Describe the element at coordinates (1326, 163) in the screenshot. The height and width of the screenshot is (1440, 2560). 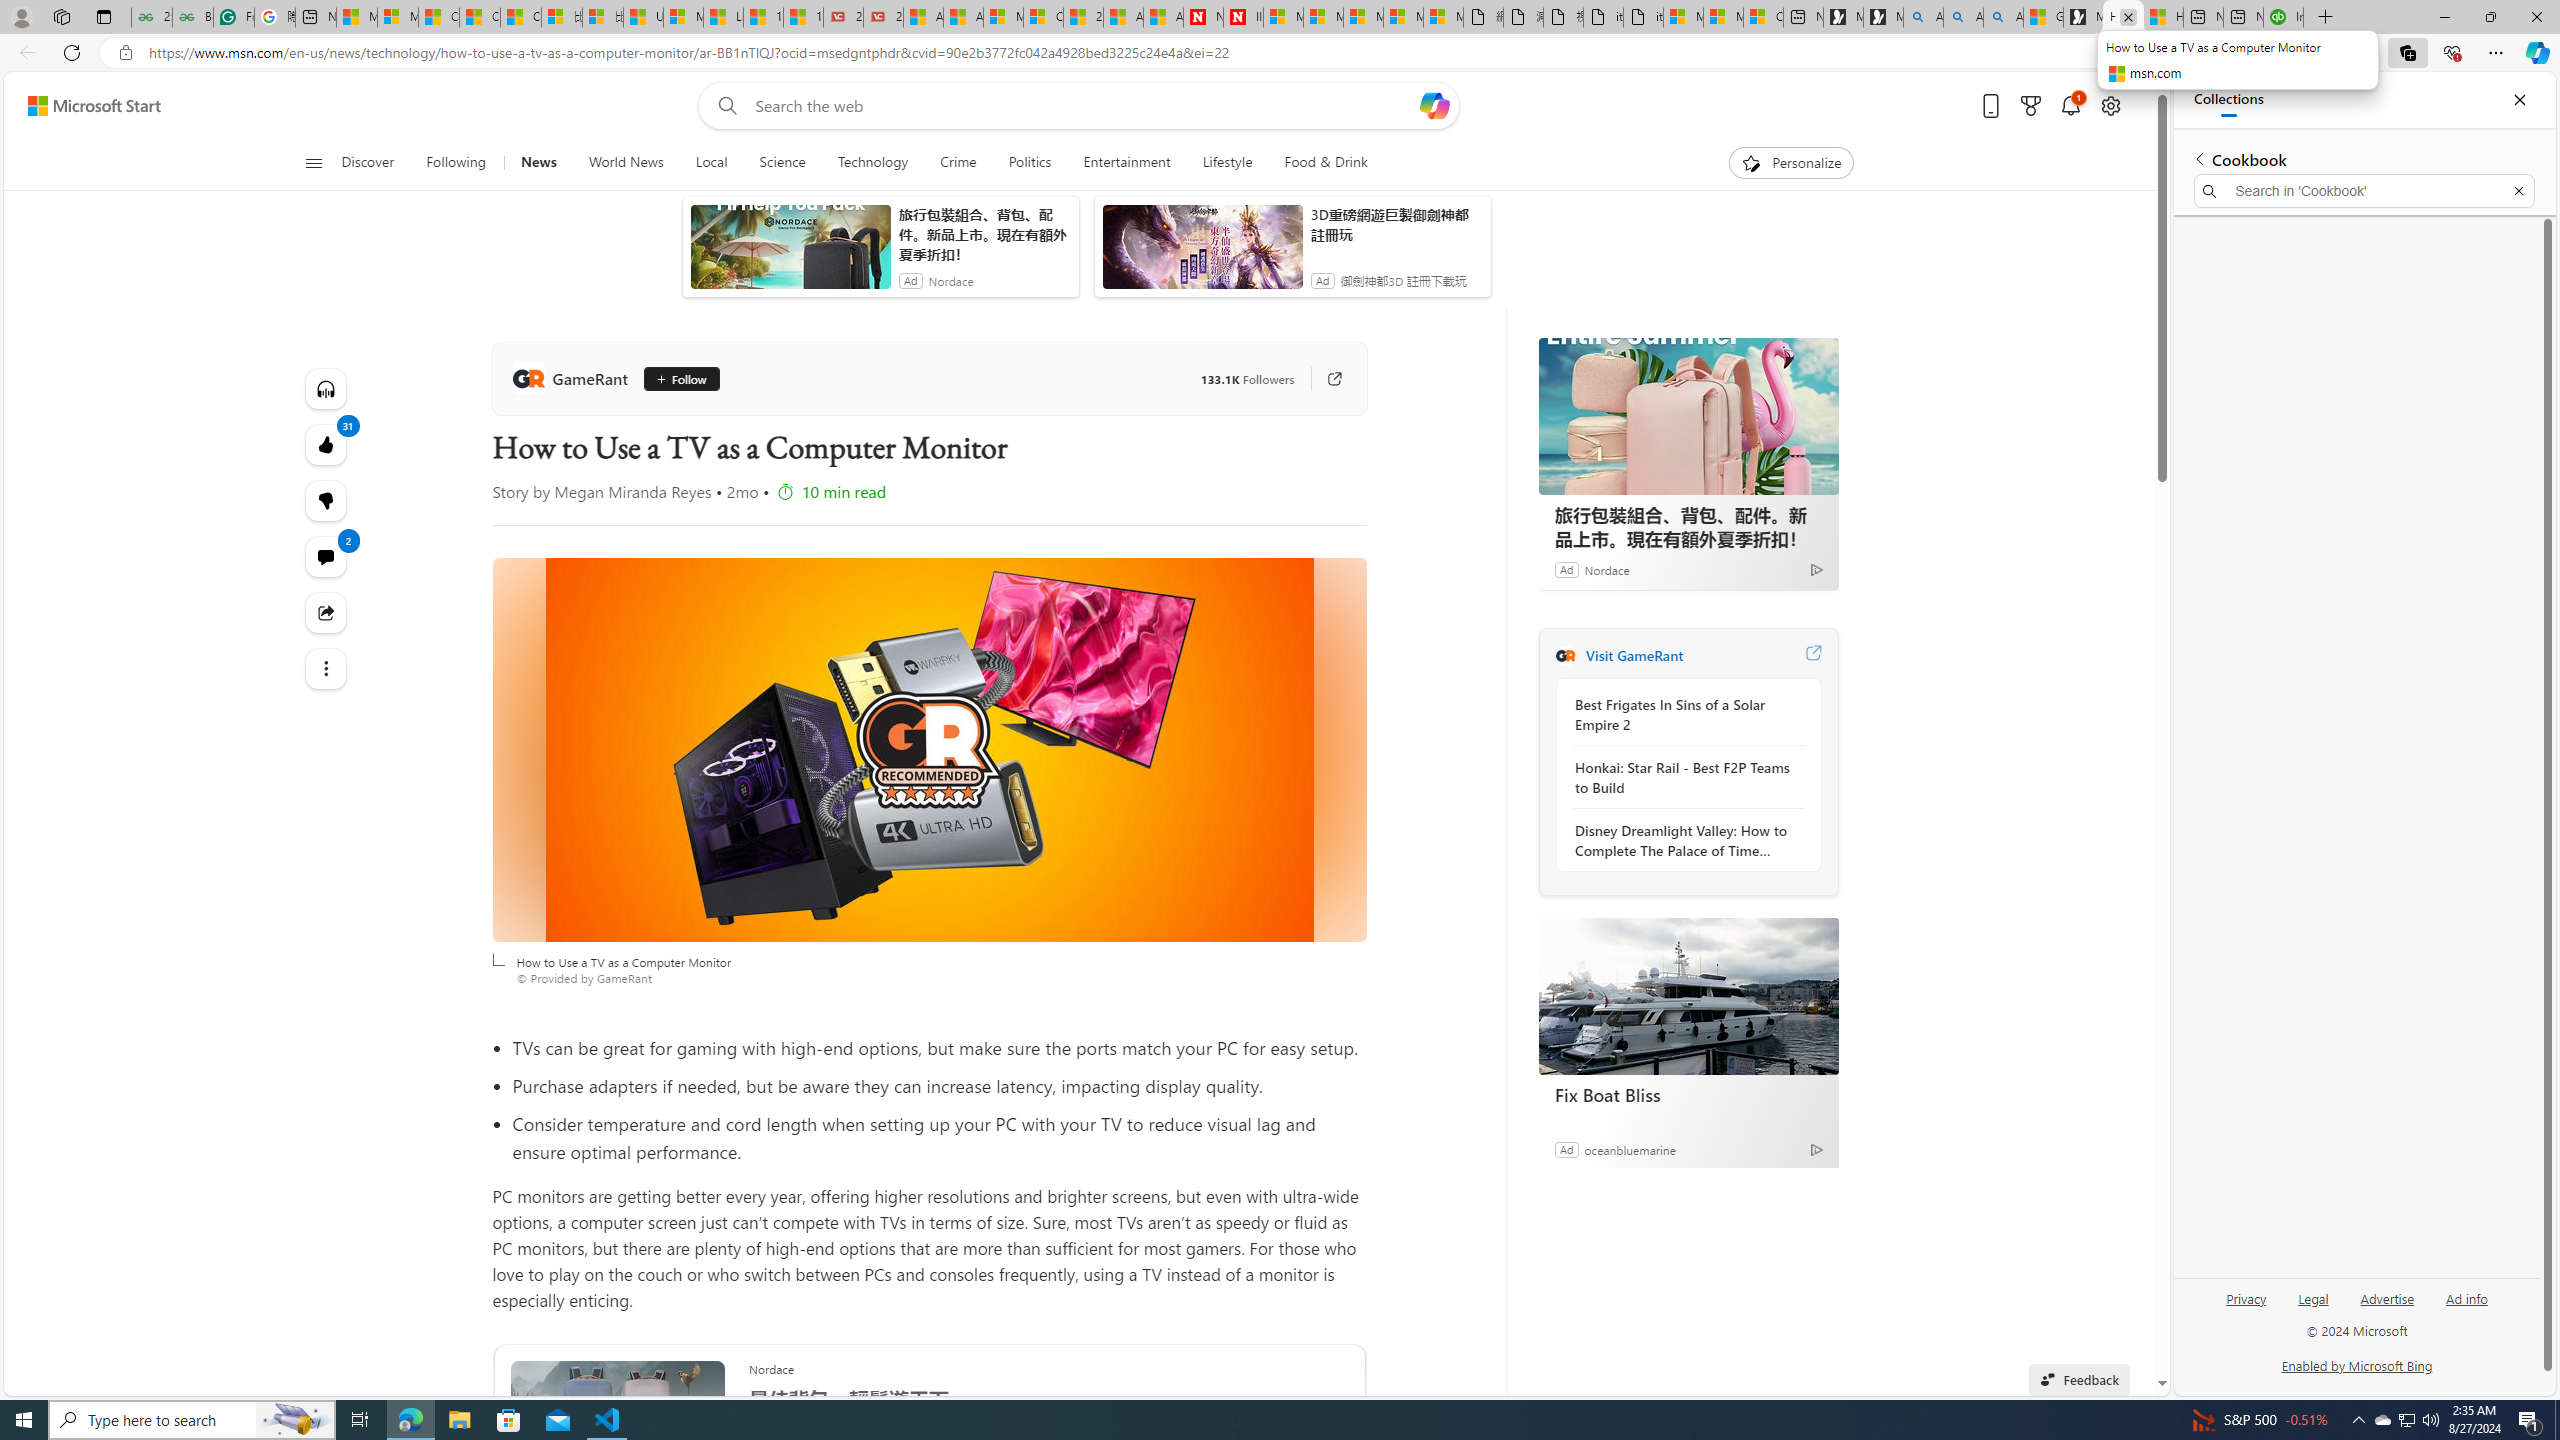
I see `Food & Drink` at that location.